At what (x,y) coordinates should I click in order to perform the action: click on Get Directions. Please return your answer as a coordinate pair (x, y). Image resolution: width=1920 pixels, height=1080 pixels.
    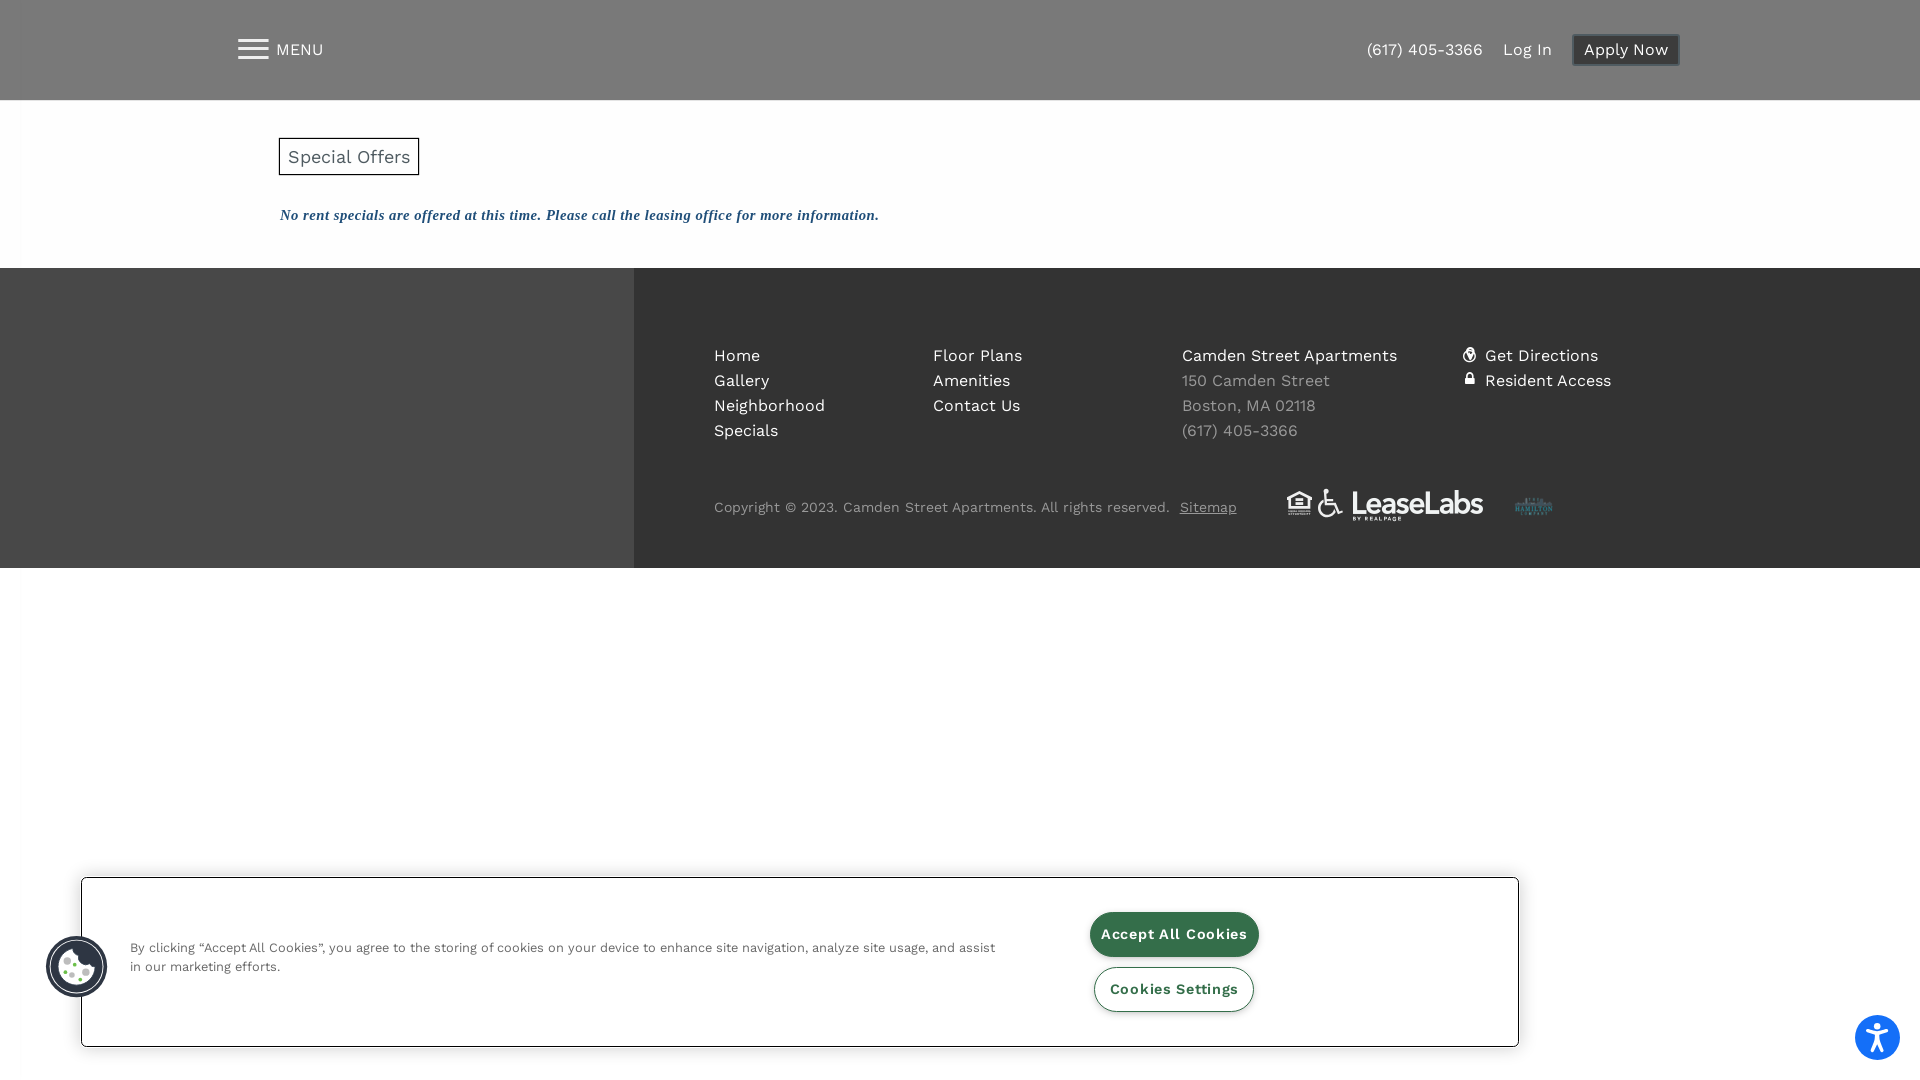
    Looking at the image, I should click on (1542, 356).